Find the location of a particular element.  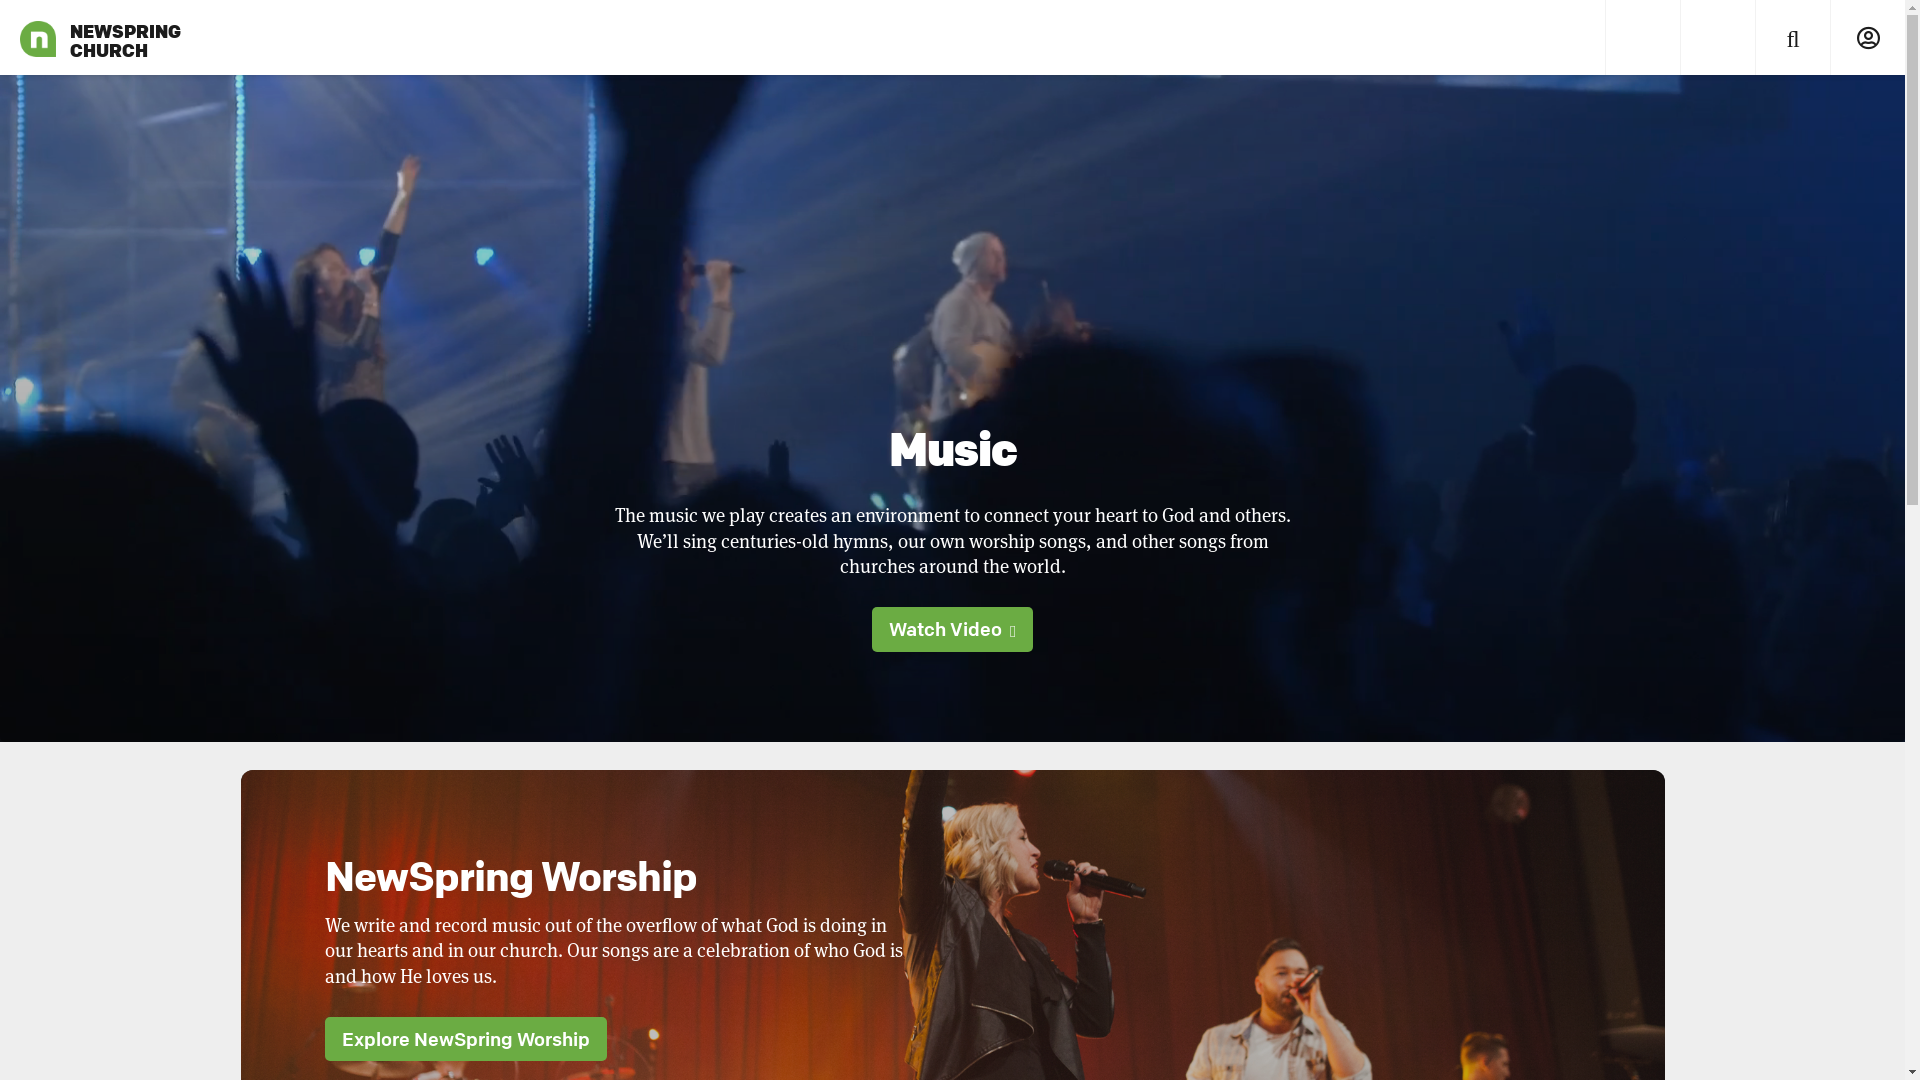

Search is located at coordinates (1792, 38).